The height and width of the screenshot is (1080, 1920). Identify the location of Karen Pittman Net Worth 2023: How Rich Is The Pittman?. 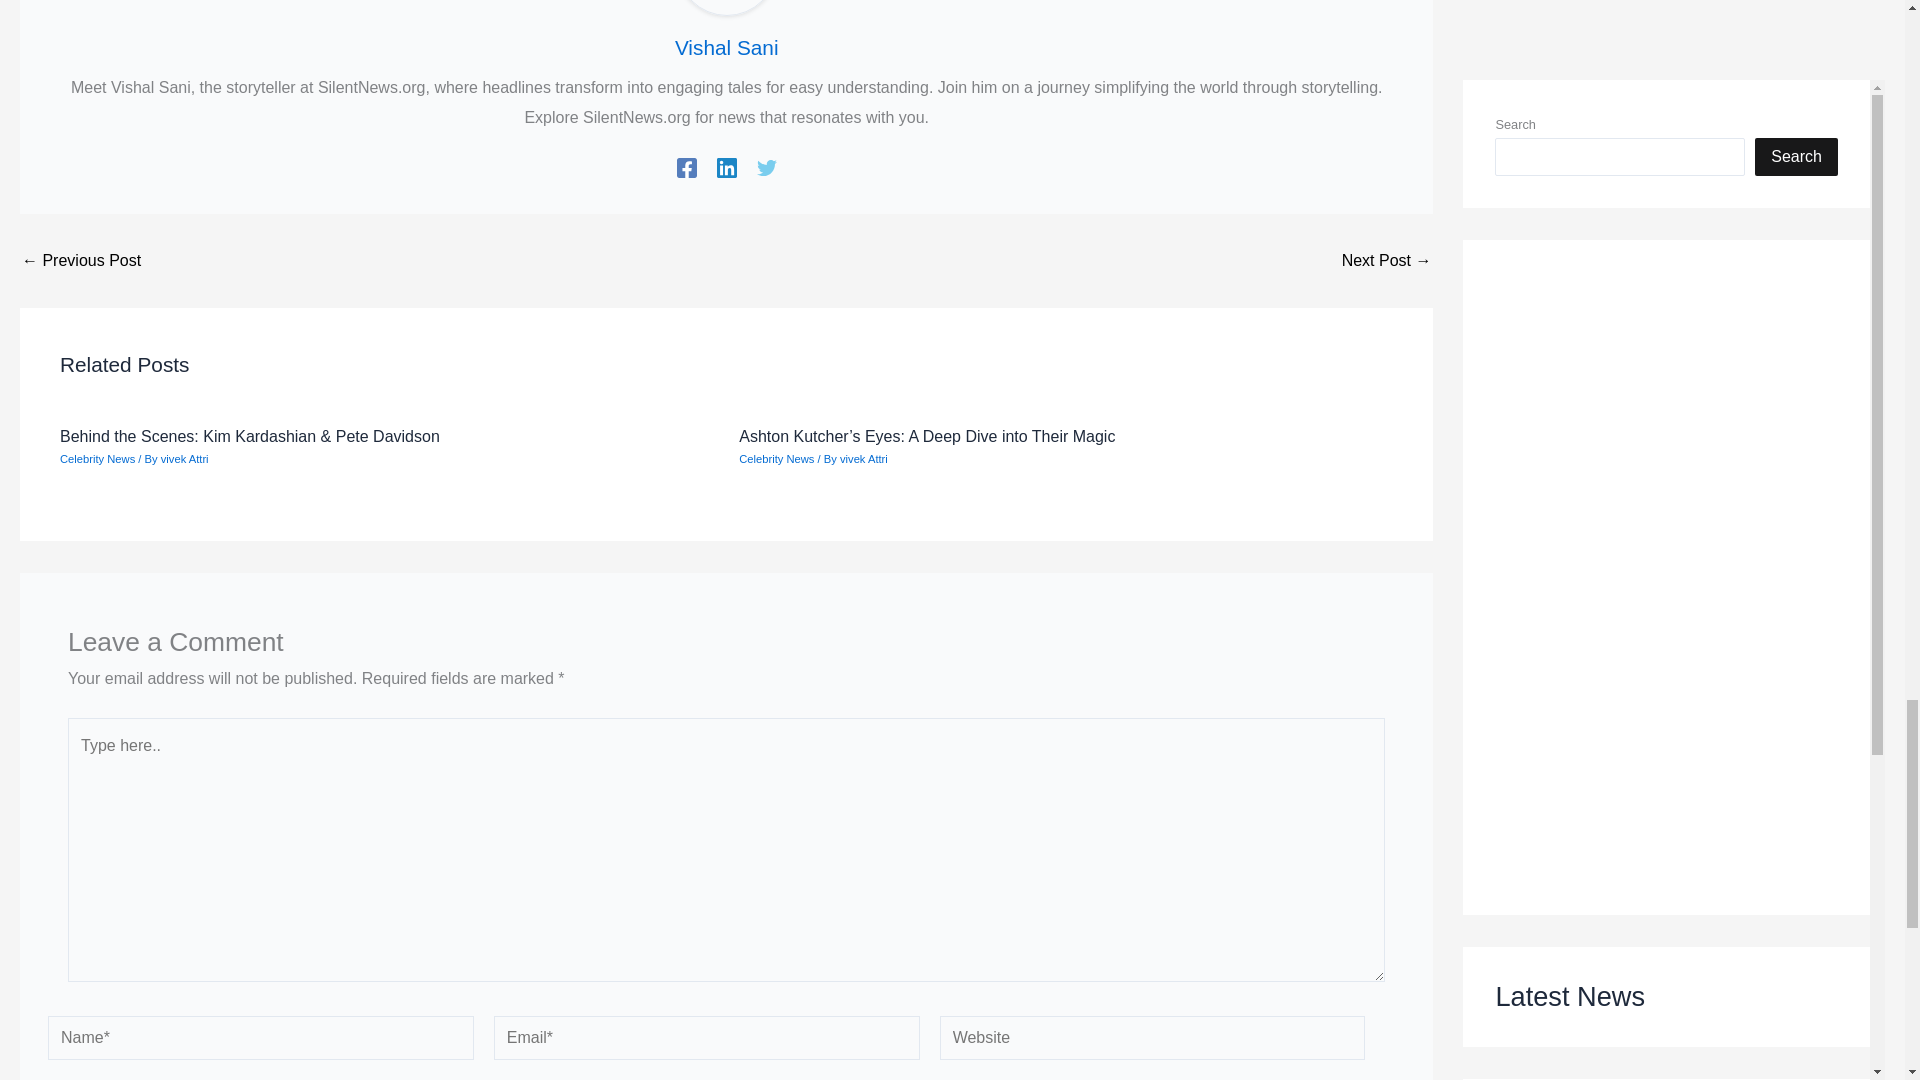
(80, 260).